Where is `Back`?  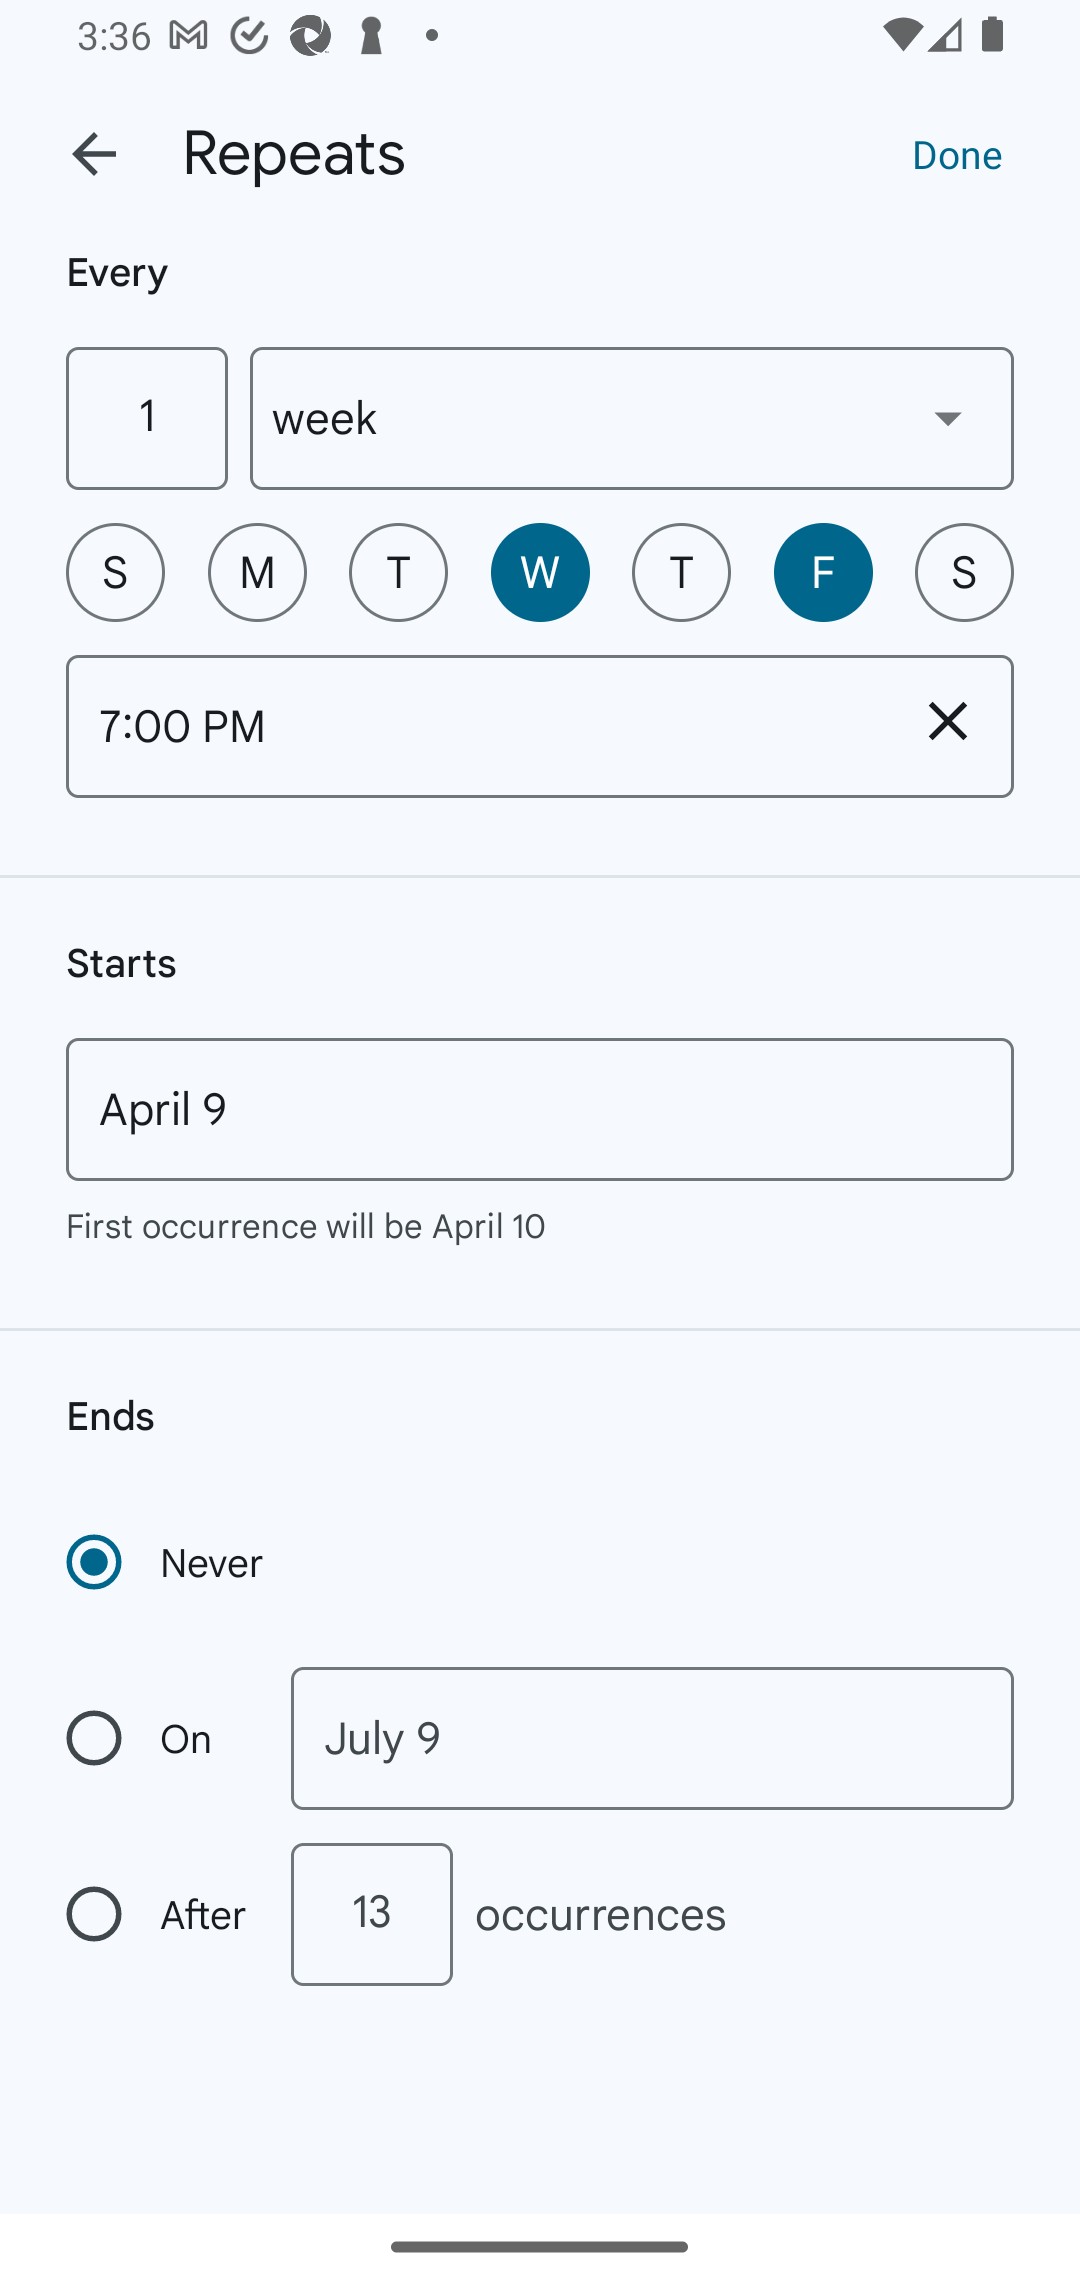 Back is located at coordinates (94, 154).